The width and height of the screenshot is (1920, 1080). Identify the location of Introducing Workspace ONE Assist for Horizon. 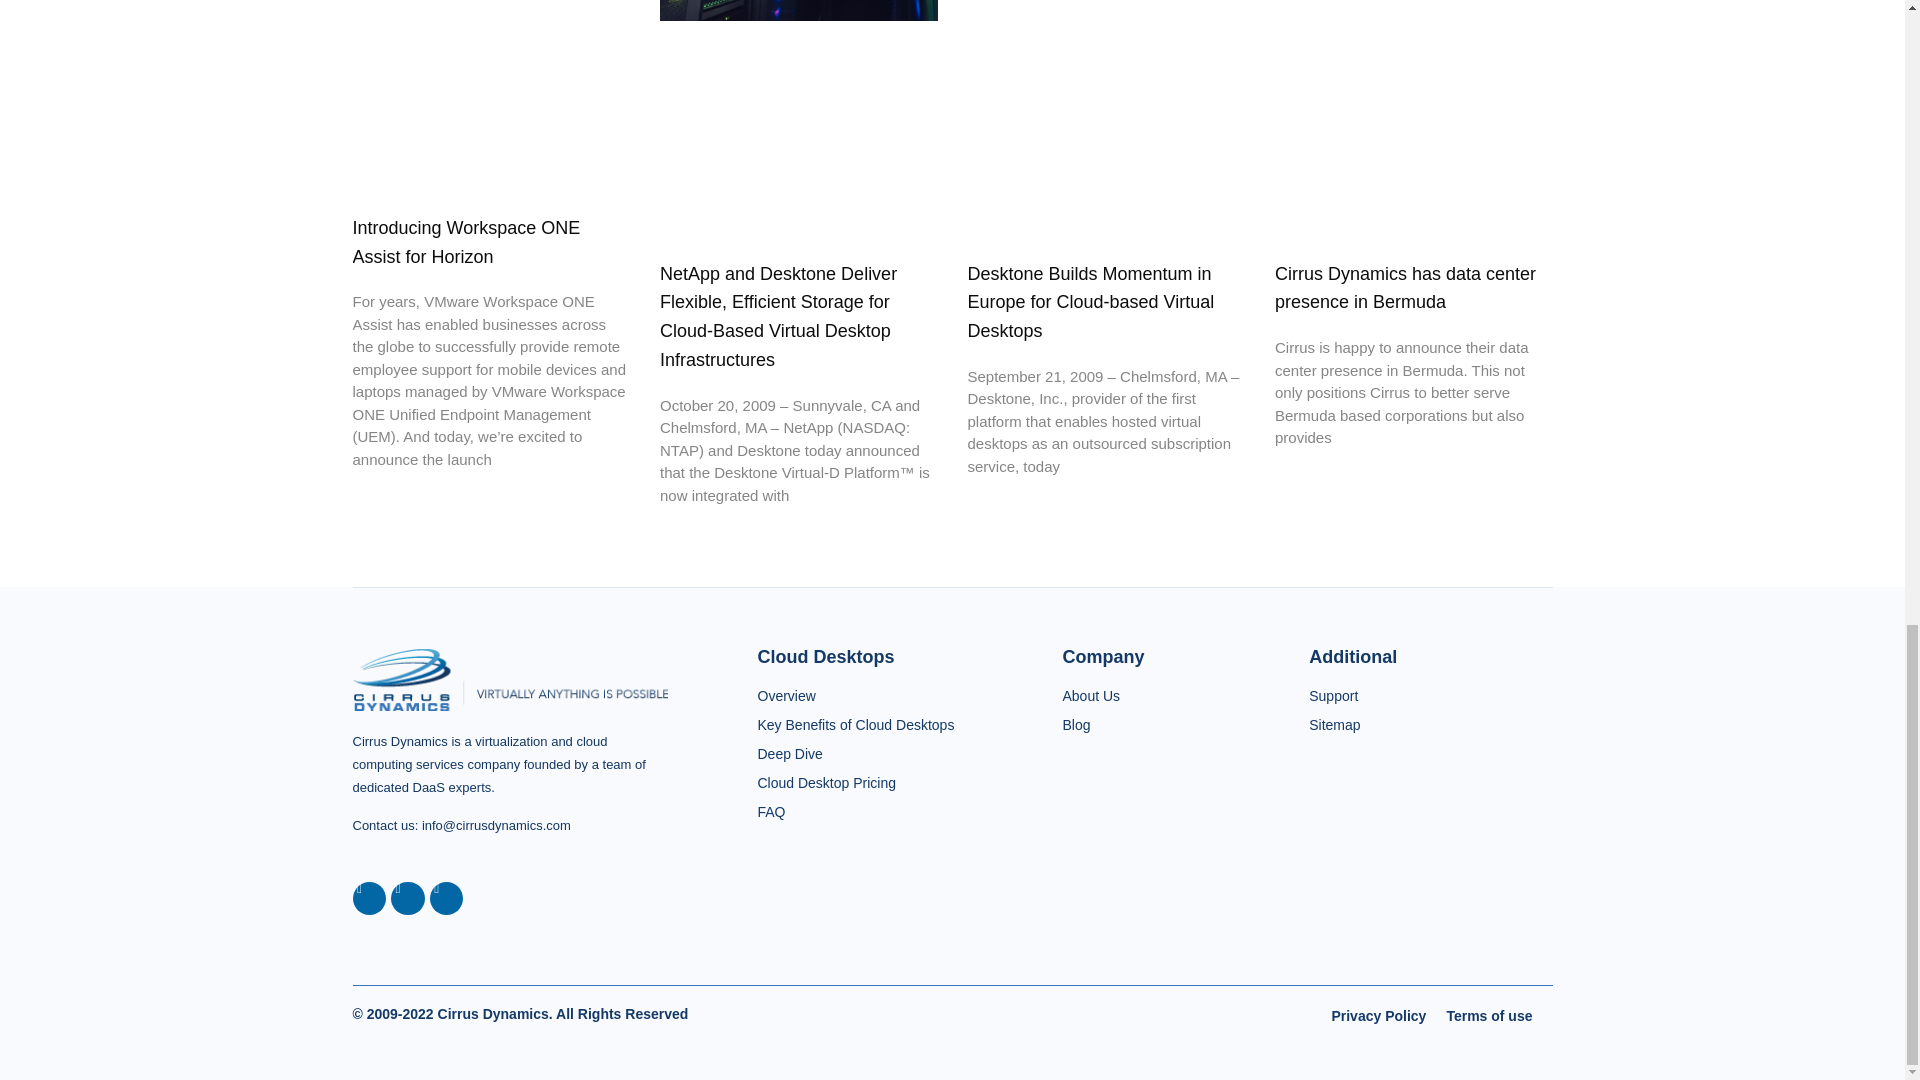
(465, 242).